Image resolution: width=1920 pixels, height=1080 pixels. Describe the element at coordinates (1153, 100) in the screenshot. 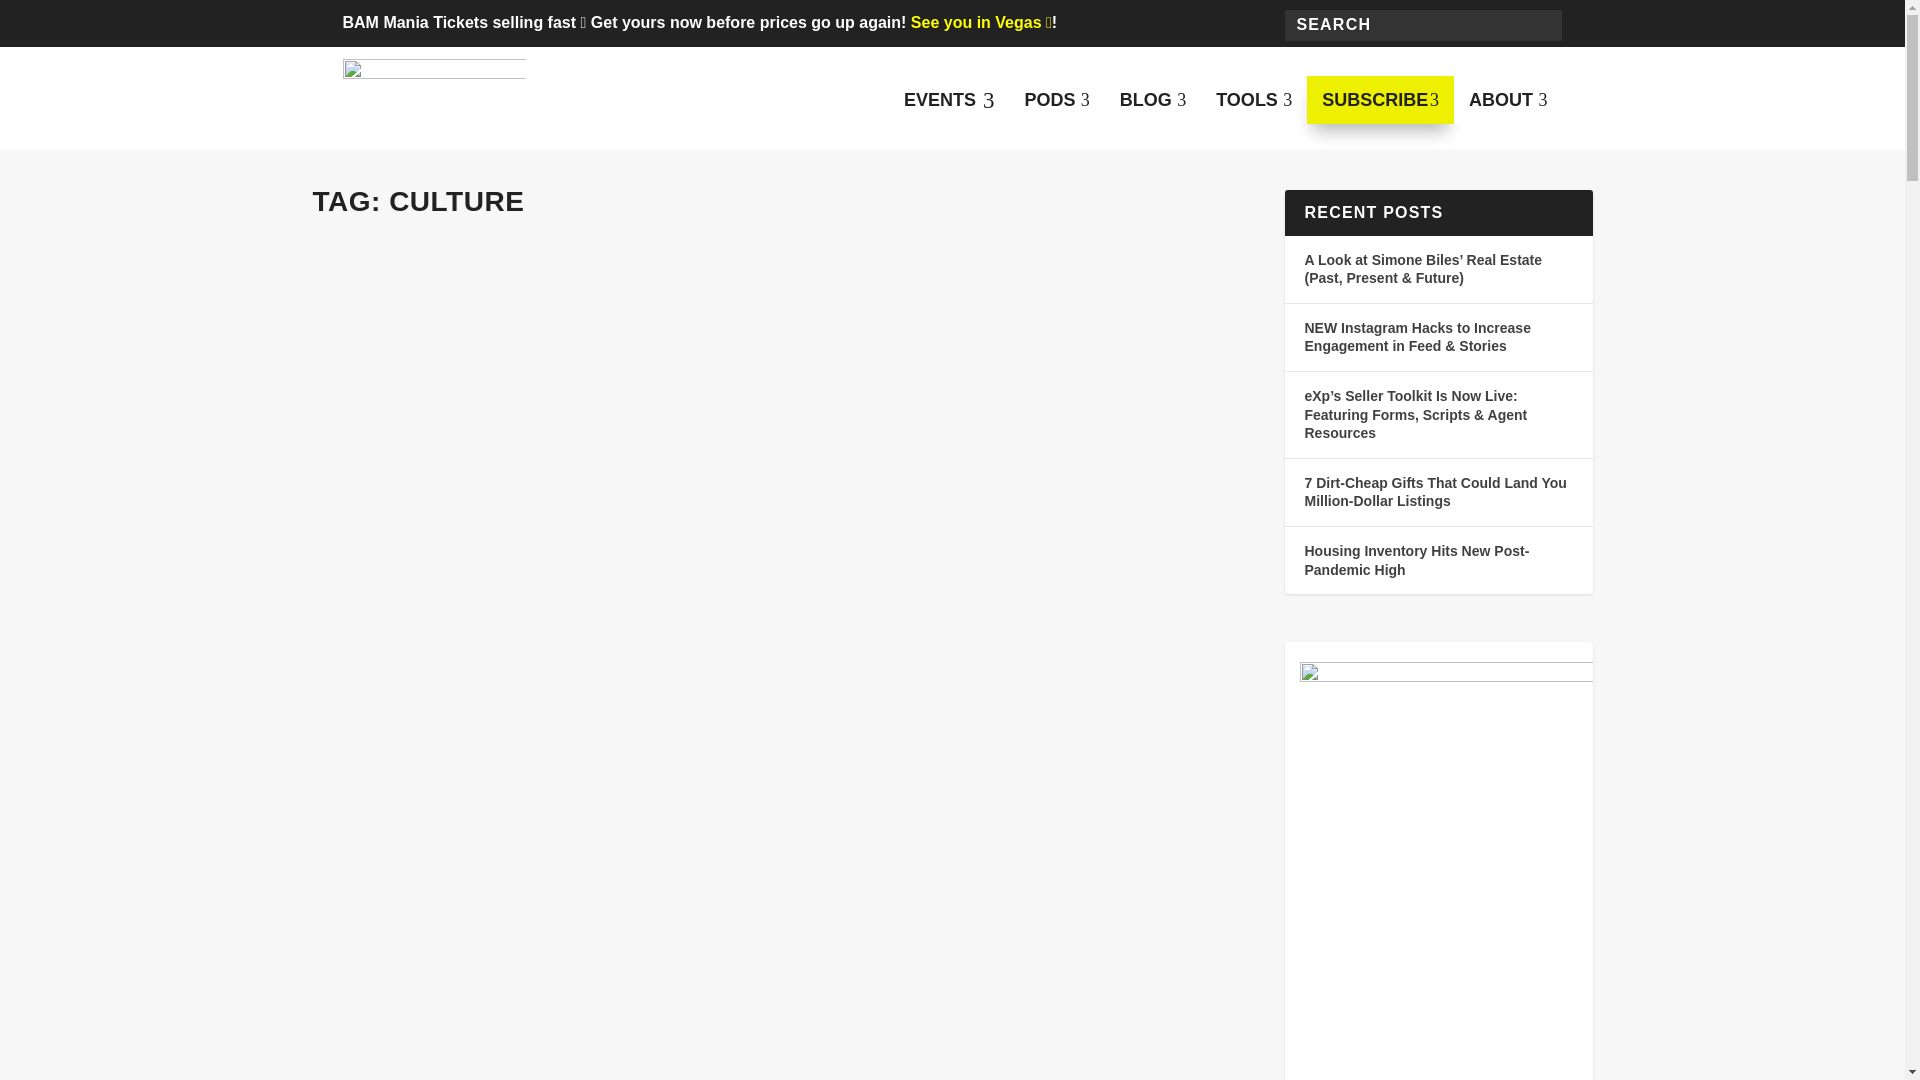

I see `Search` at that location.